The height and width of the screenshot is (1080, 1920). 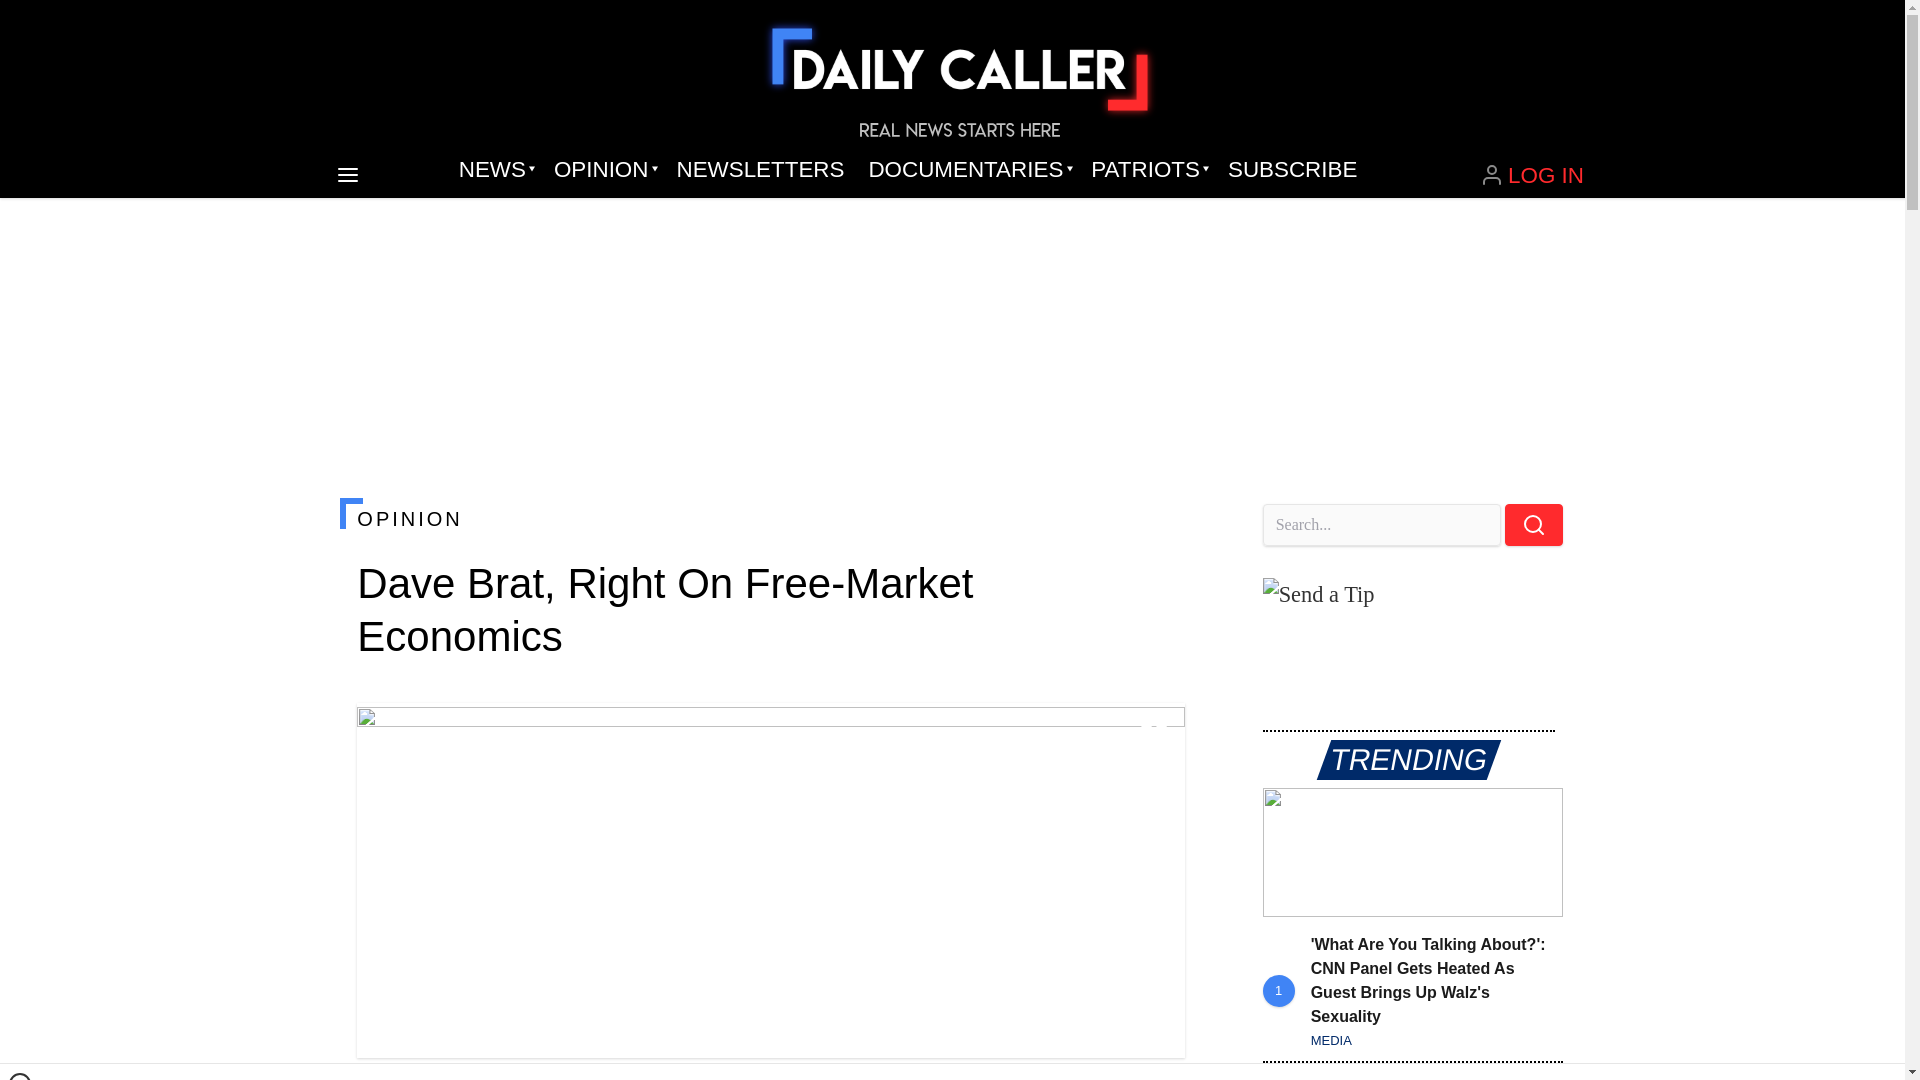 What do you see at coordinates (1147, 170) in the screenshot?
I see `PATRIOTS` at bounding box center [1147, 170].